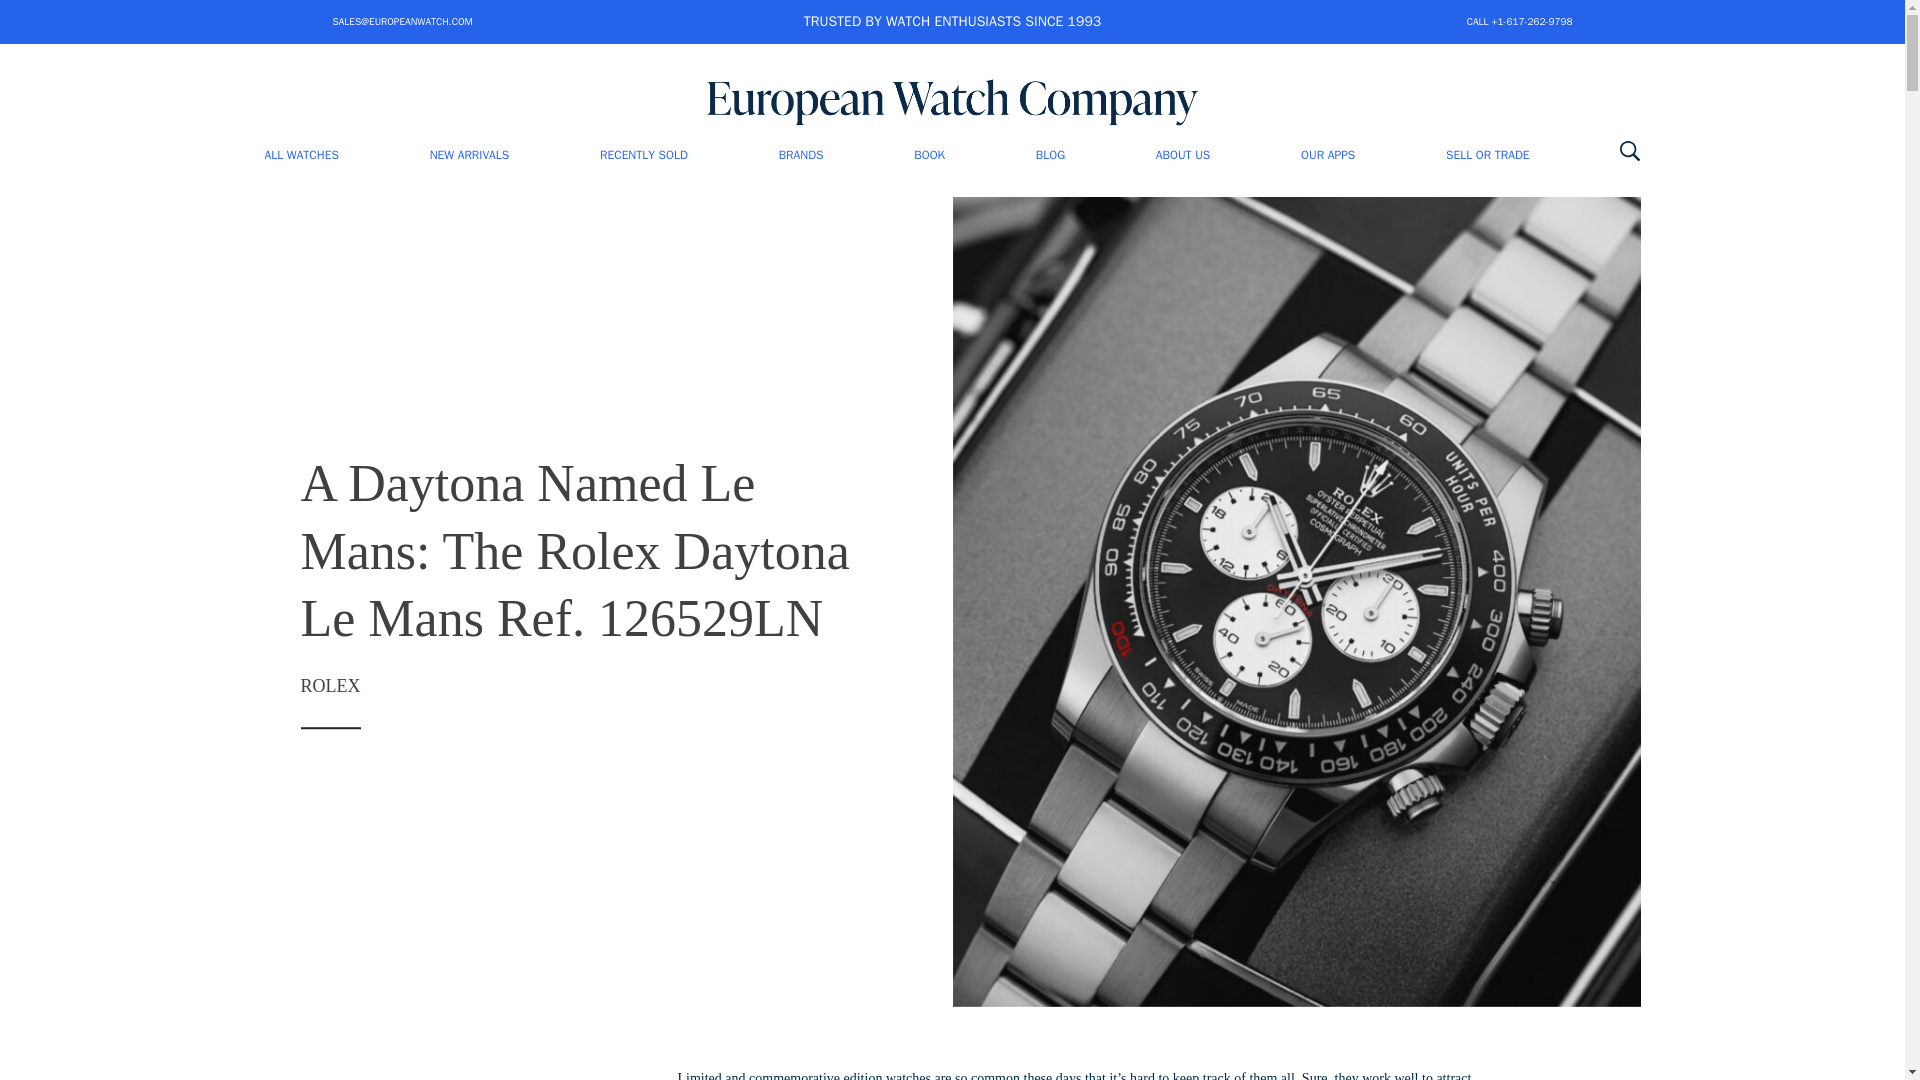 The image size is (1920, 1080). What do you see at coordinates (1328, 154) in the screenshot?
I see `OUR APPS` at bounding box center [1328, 154].